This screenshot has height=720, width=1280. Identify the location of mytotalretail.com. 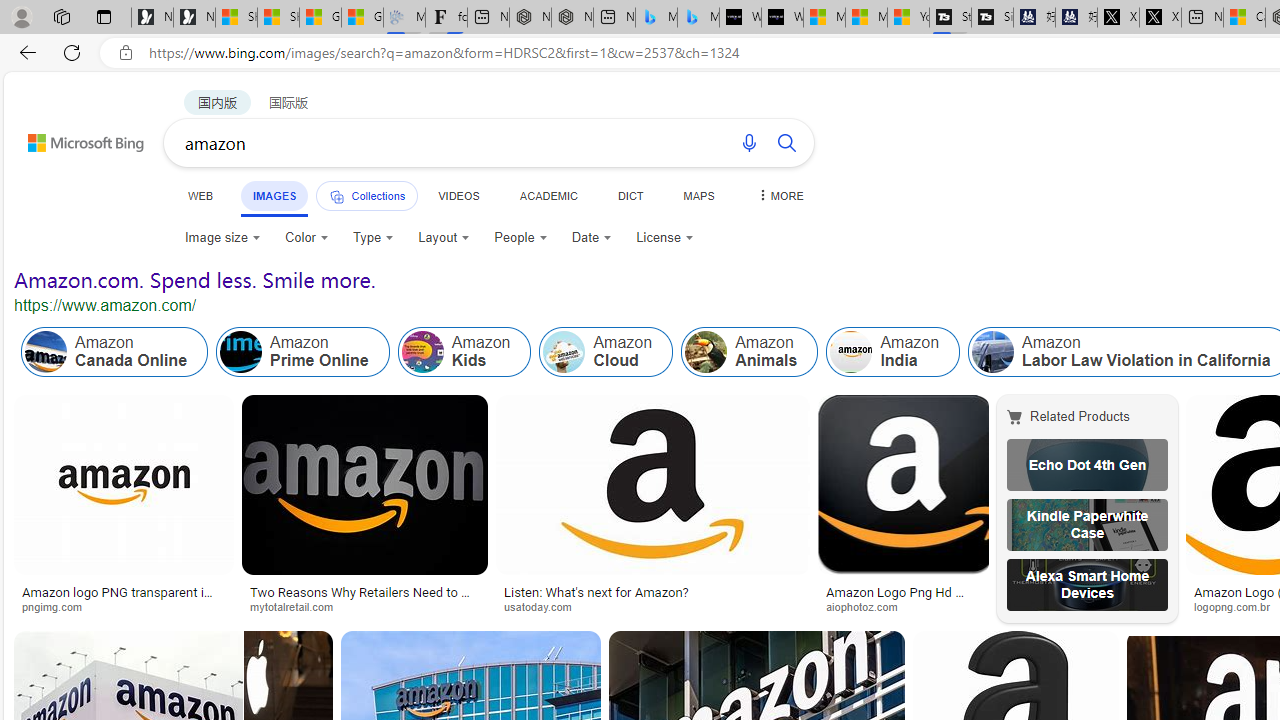
(364, 606).